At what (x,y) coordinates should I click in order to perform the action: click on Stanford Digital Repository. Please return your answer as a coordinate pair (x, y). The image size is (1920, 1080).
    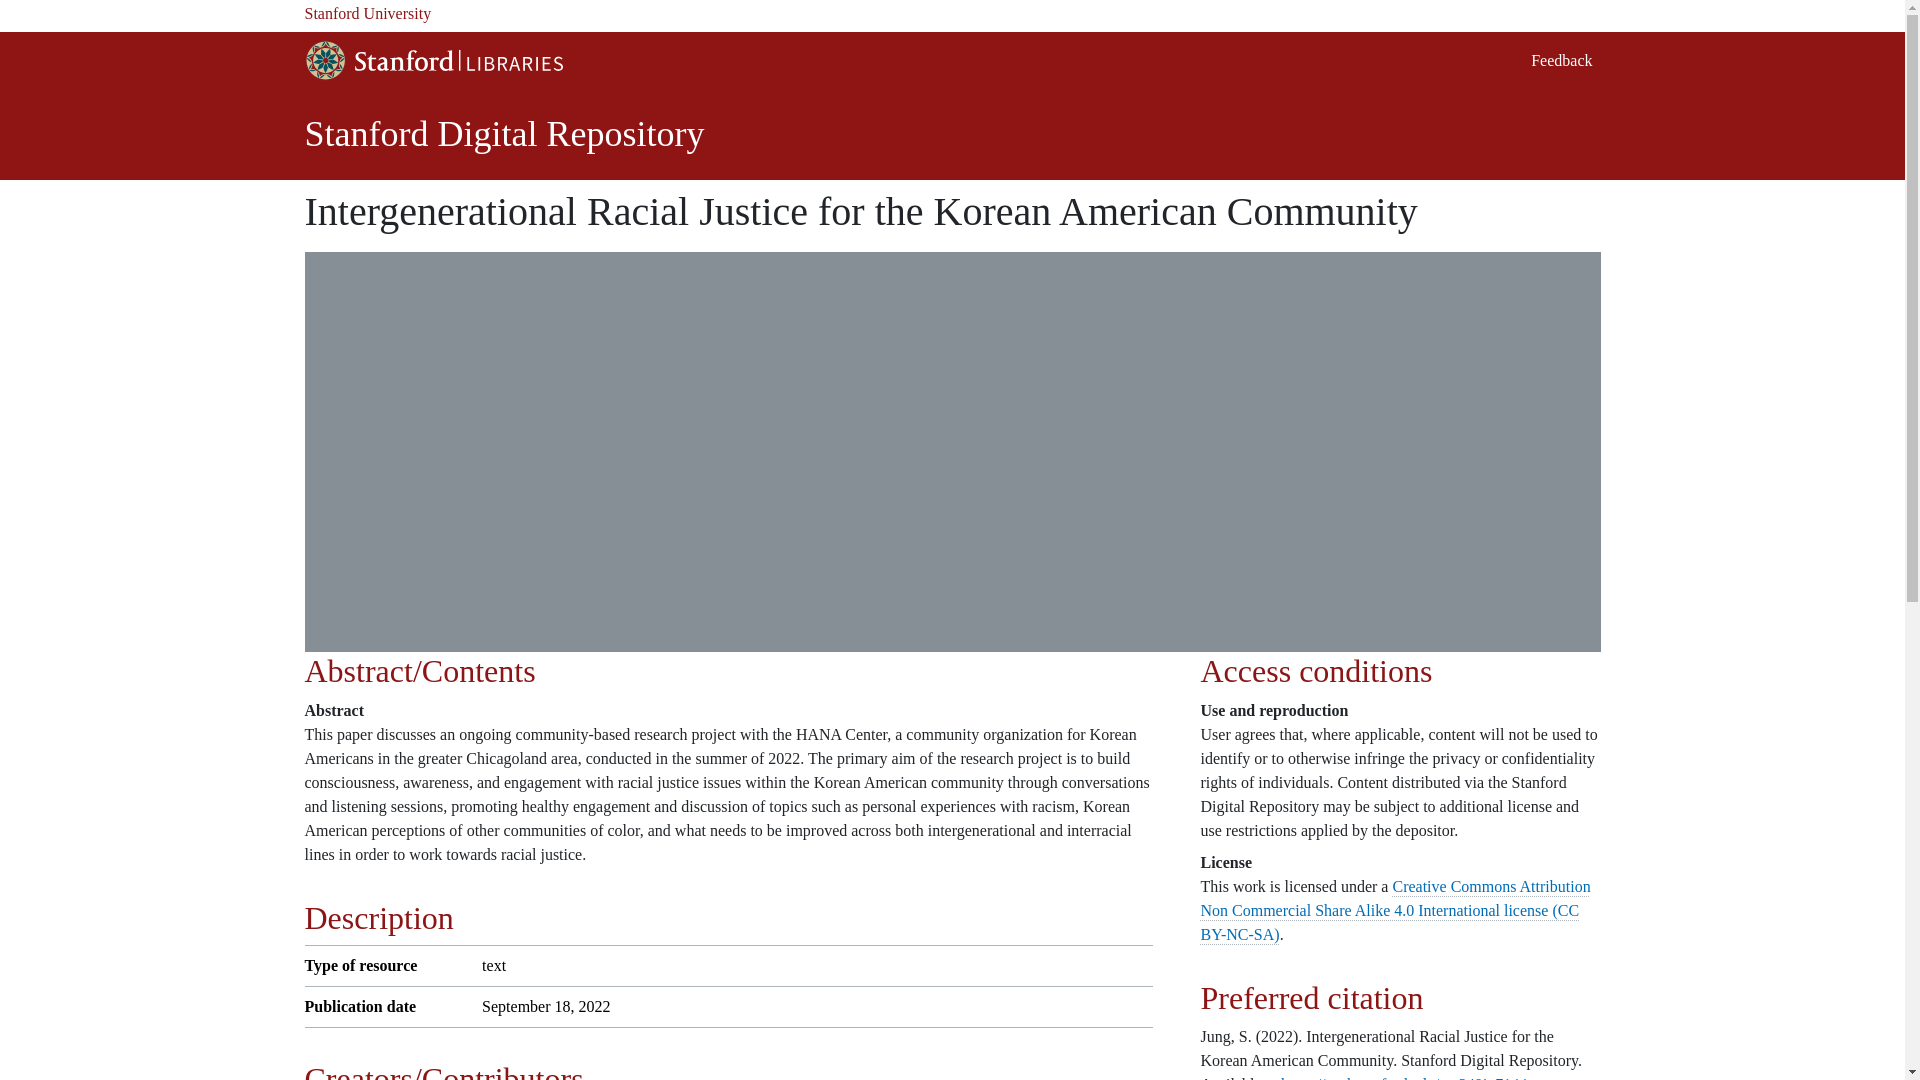
    Looking at the image, I should click on (504, 134).